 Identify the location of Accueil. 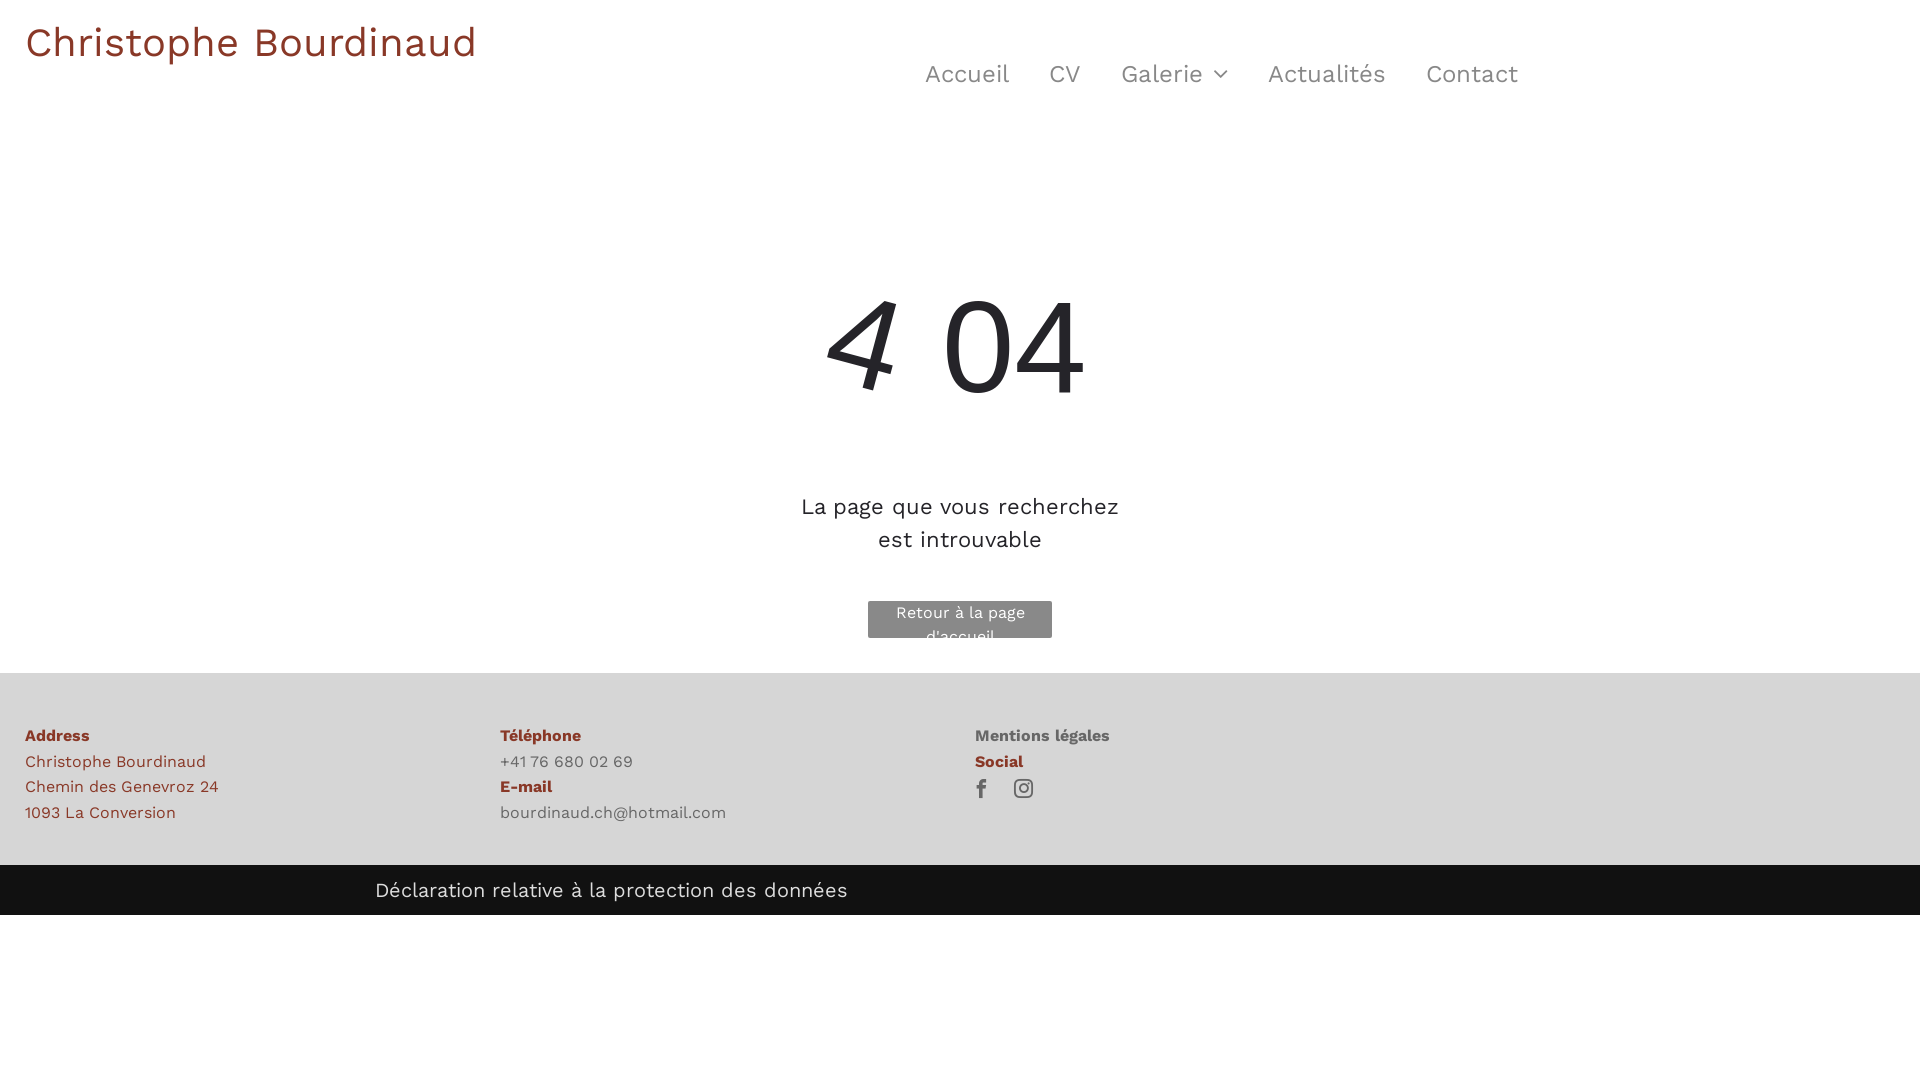
(967, 73).